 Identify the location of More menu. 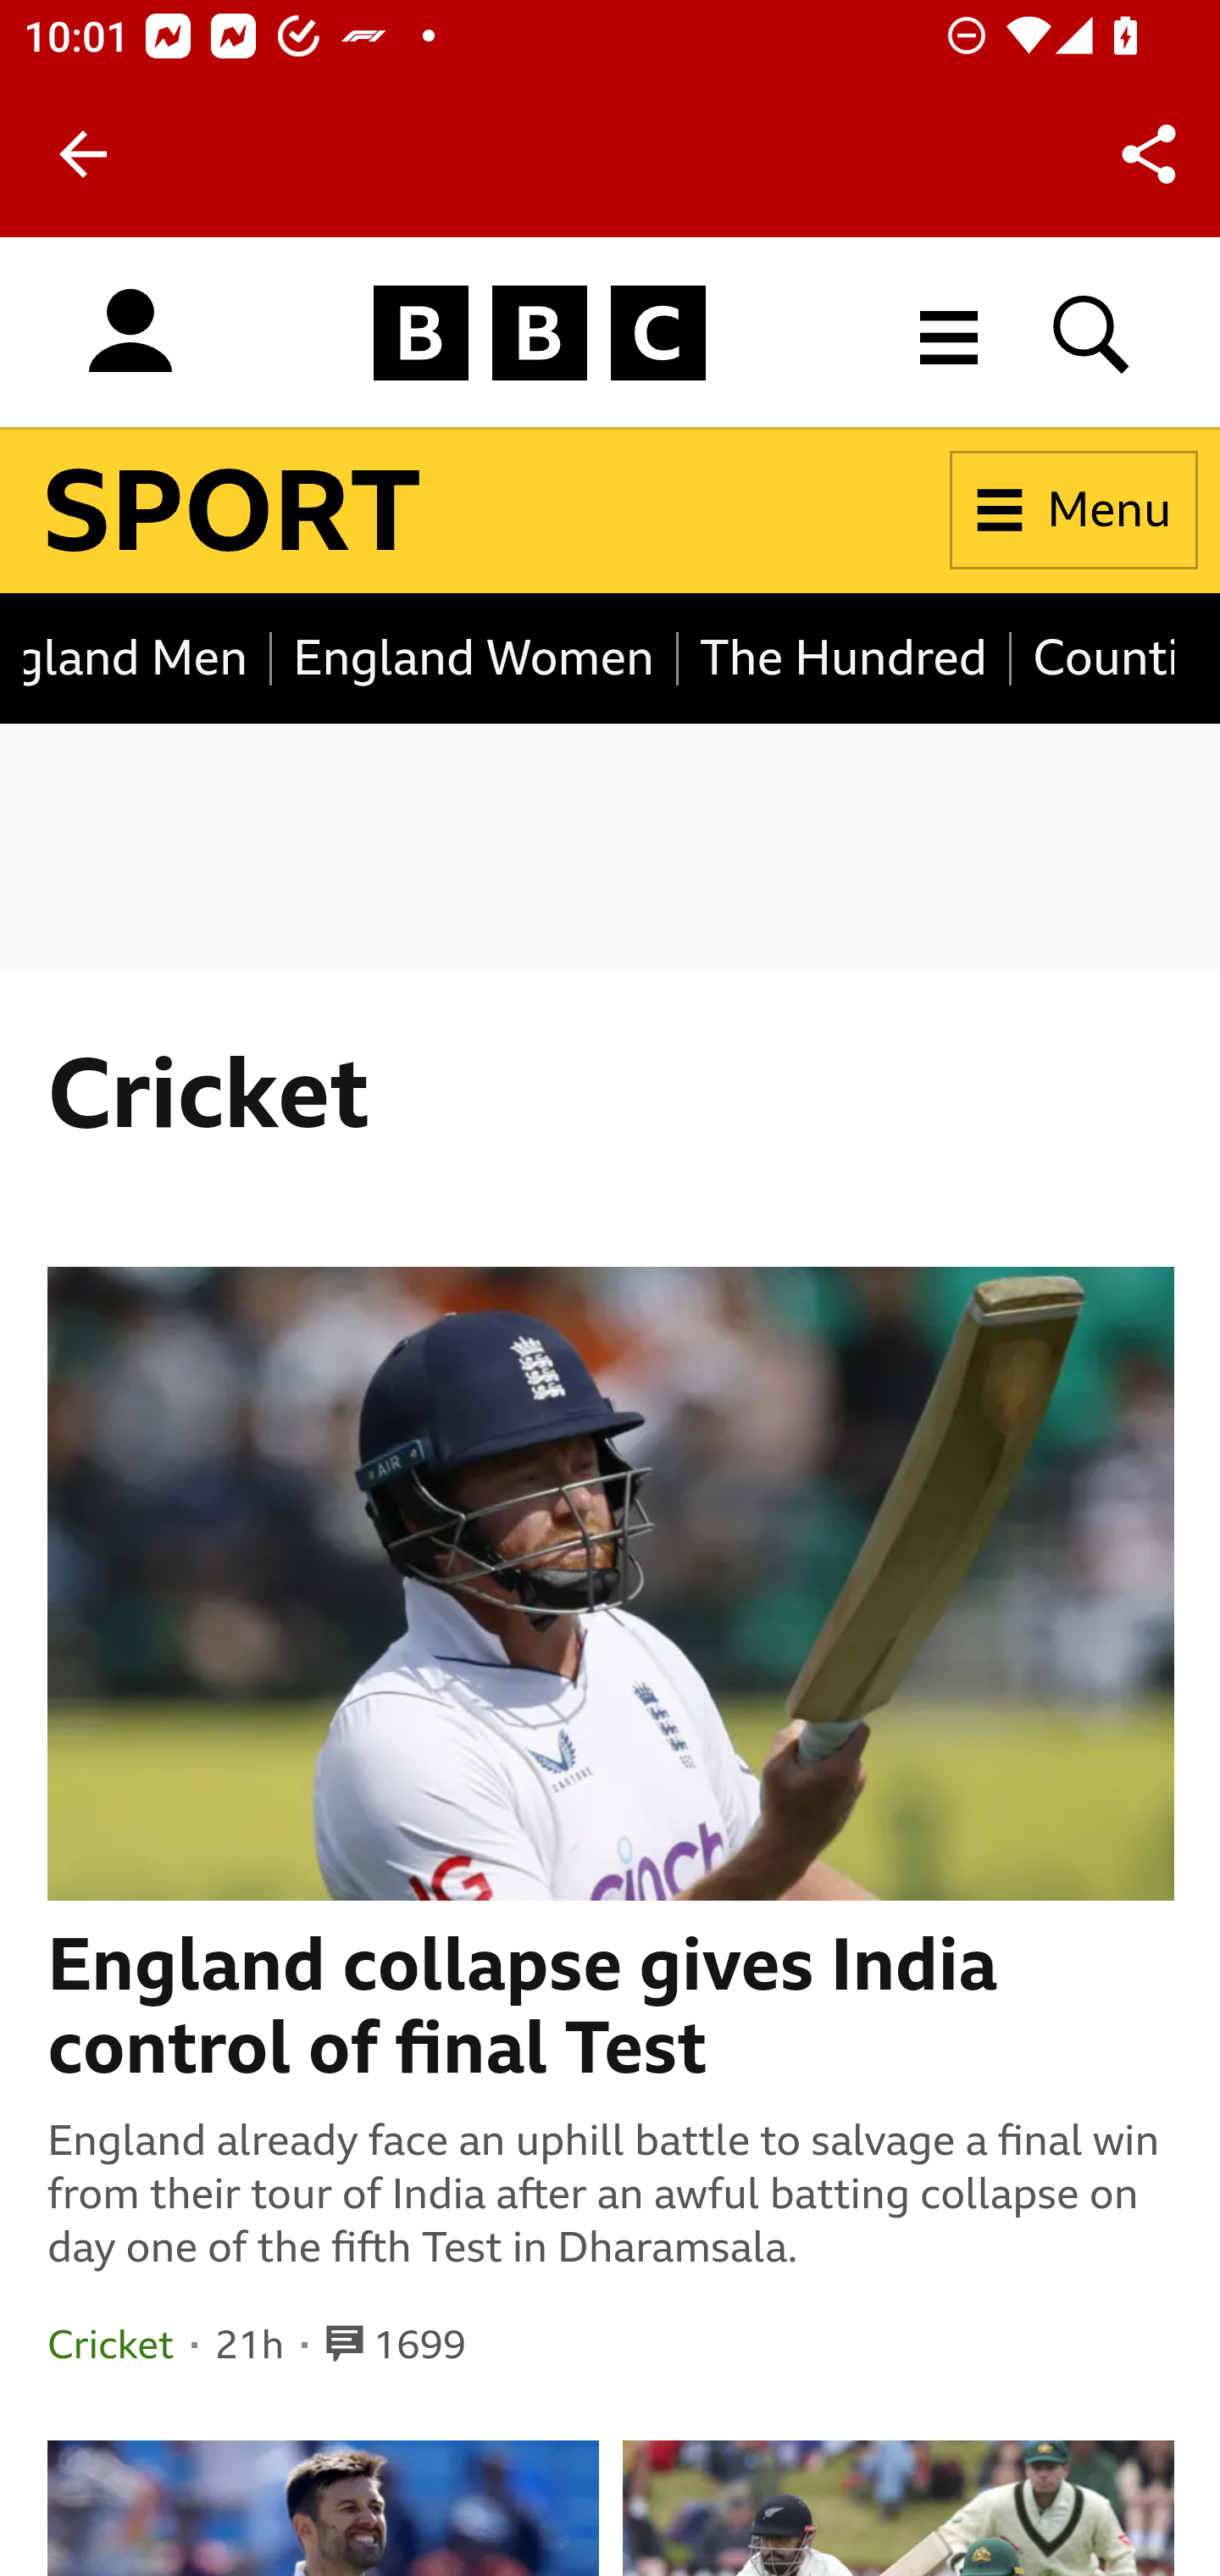
(949, 332).